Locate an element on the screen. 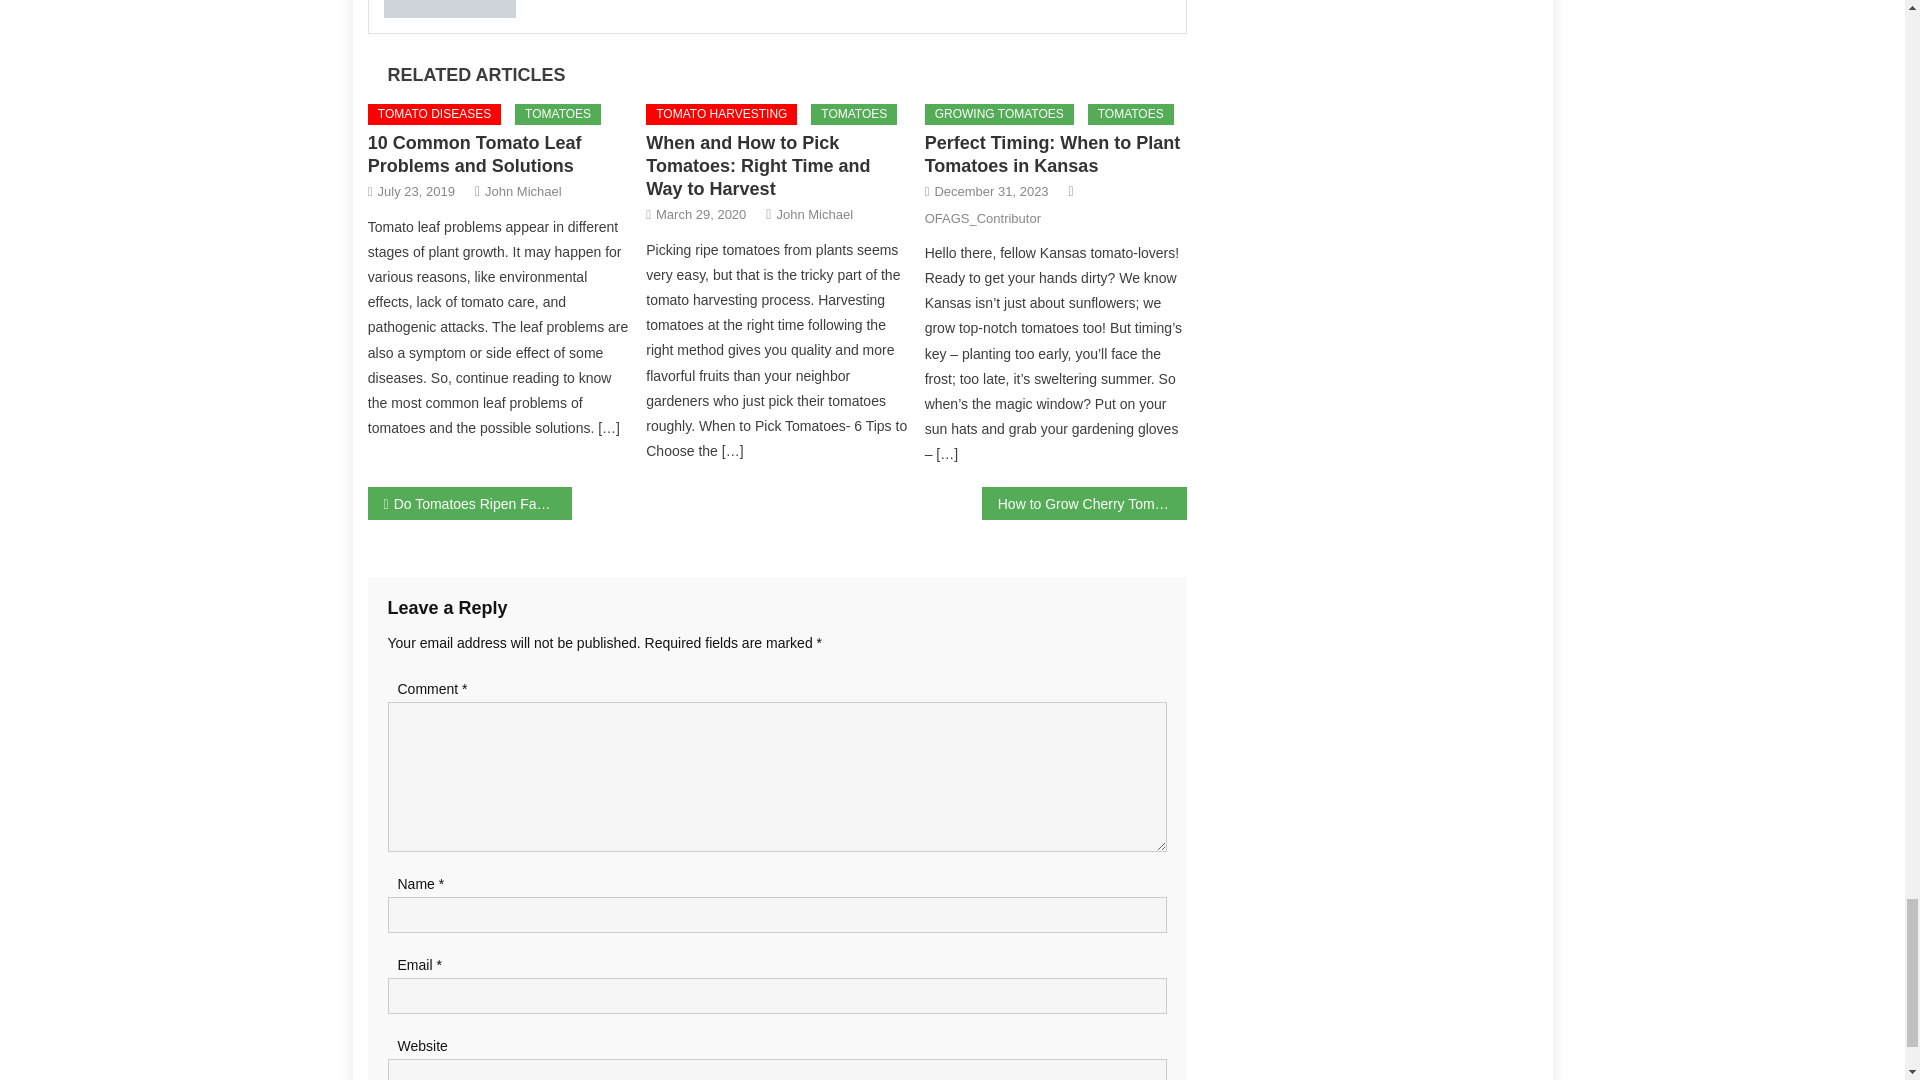 The width and height of the screenshot is (1920, 1080). TOMATOES is located at coordinates (557, 114).